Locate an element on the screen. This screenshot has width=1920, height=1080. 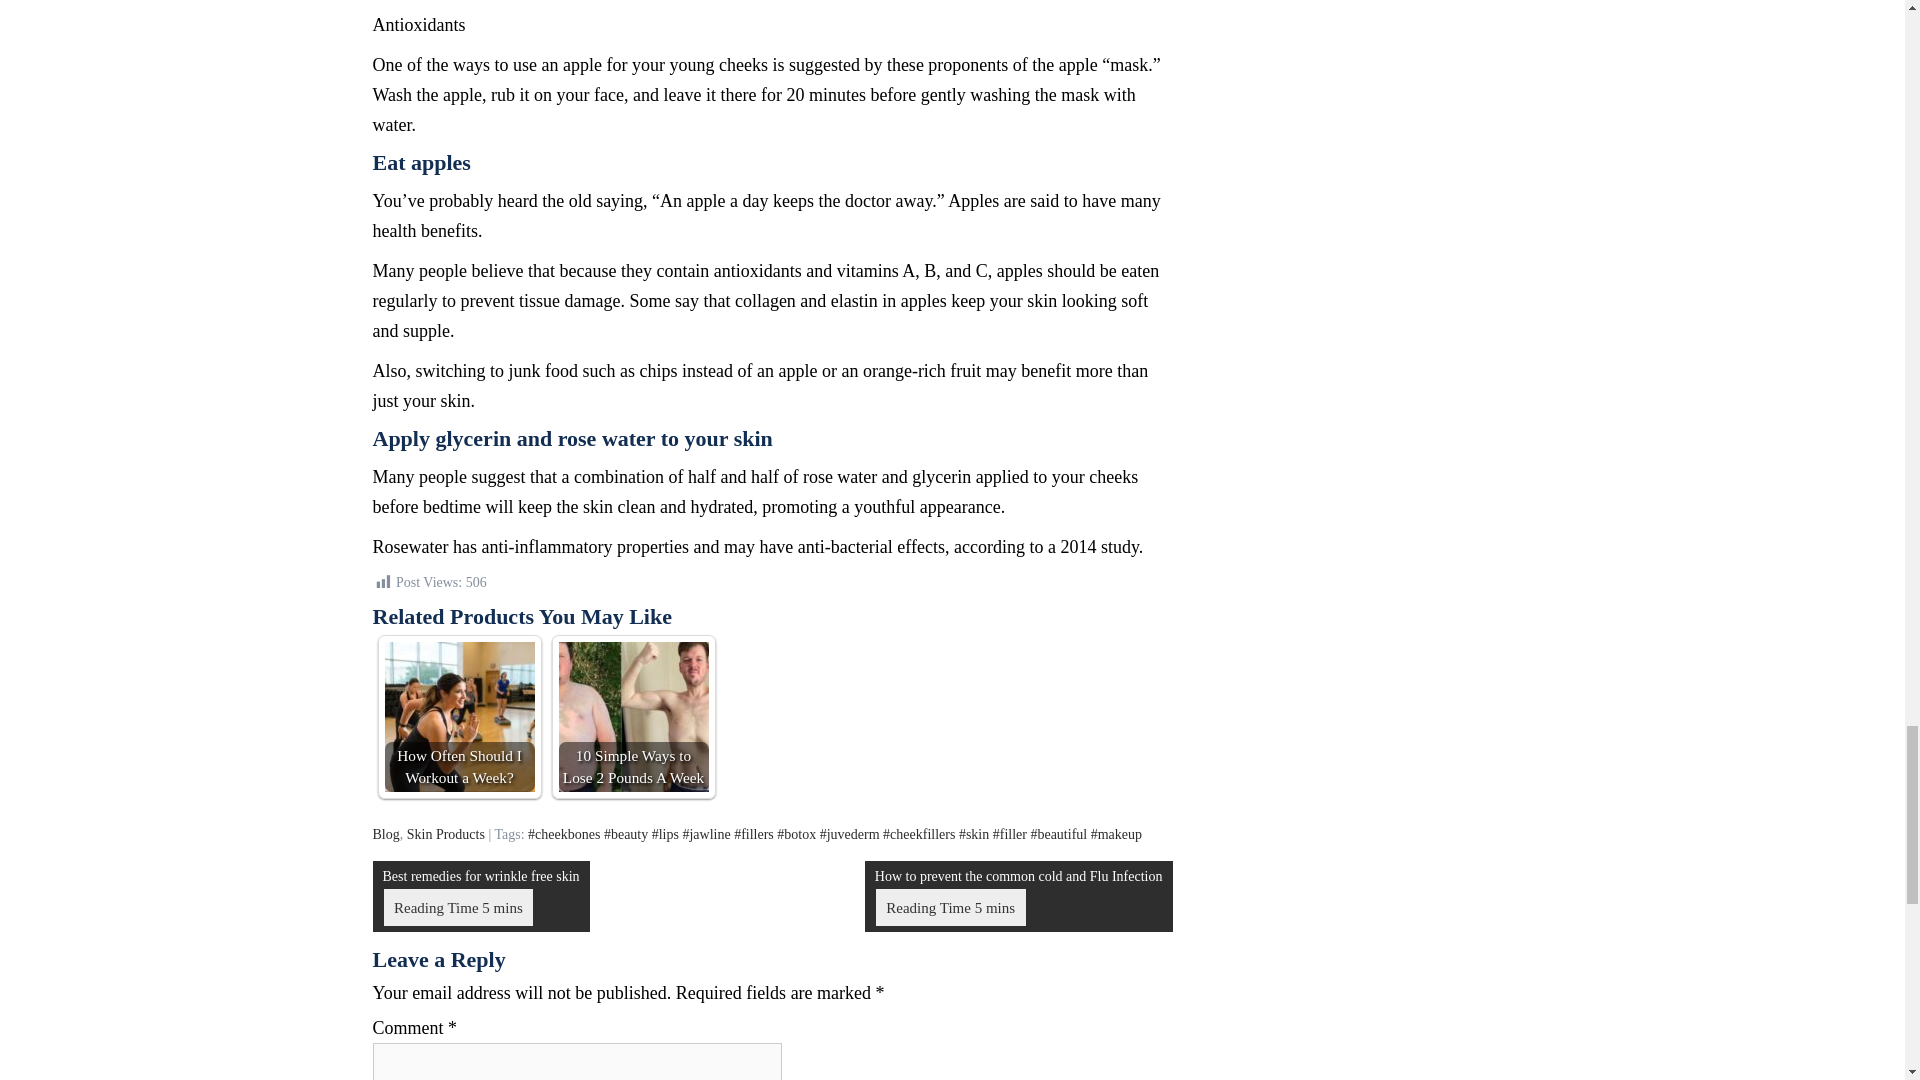
Skin Products is located at coordinates (446, 834).